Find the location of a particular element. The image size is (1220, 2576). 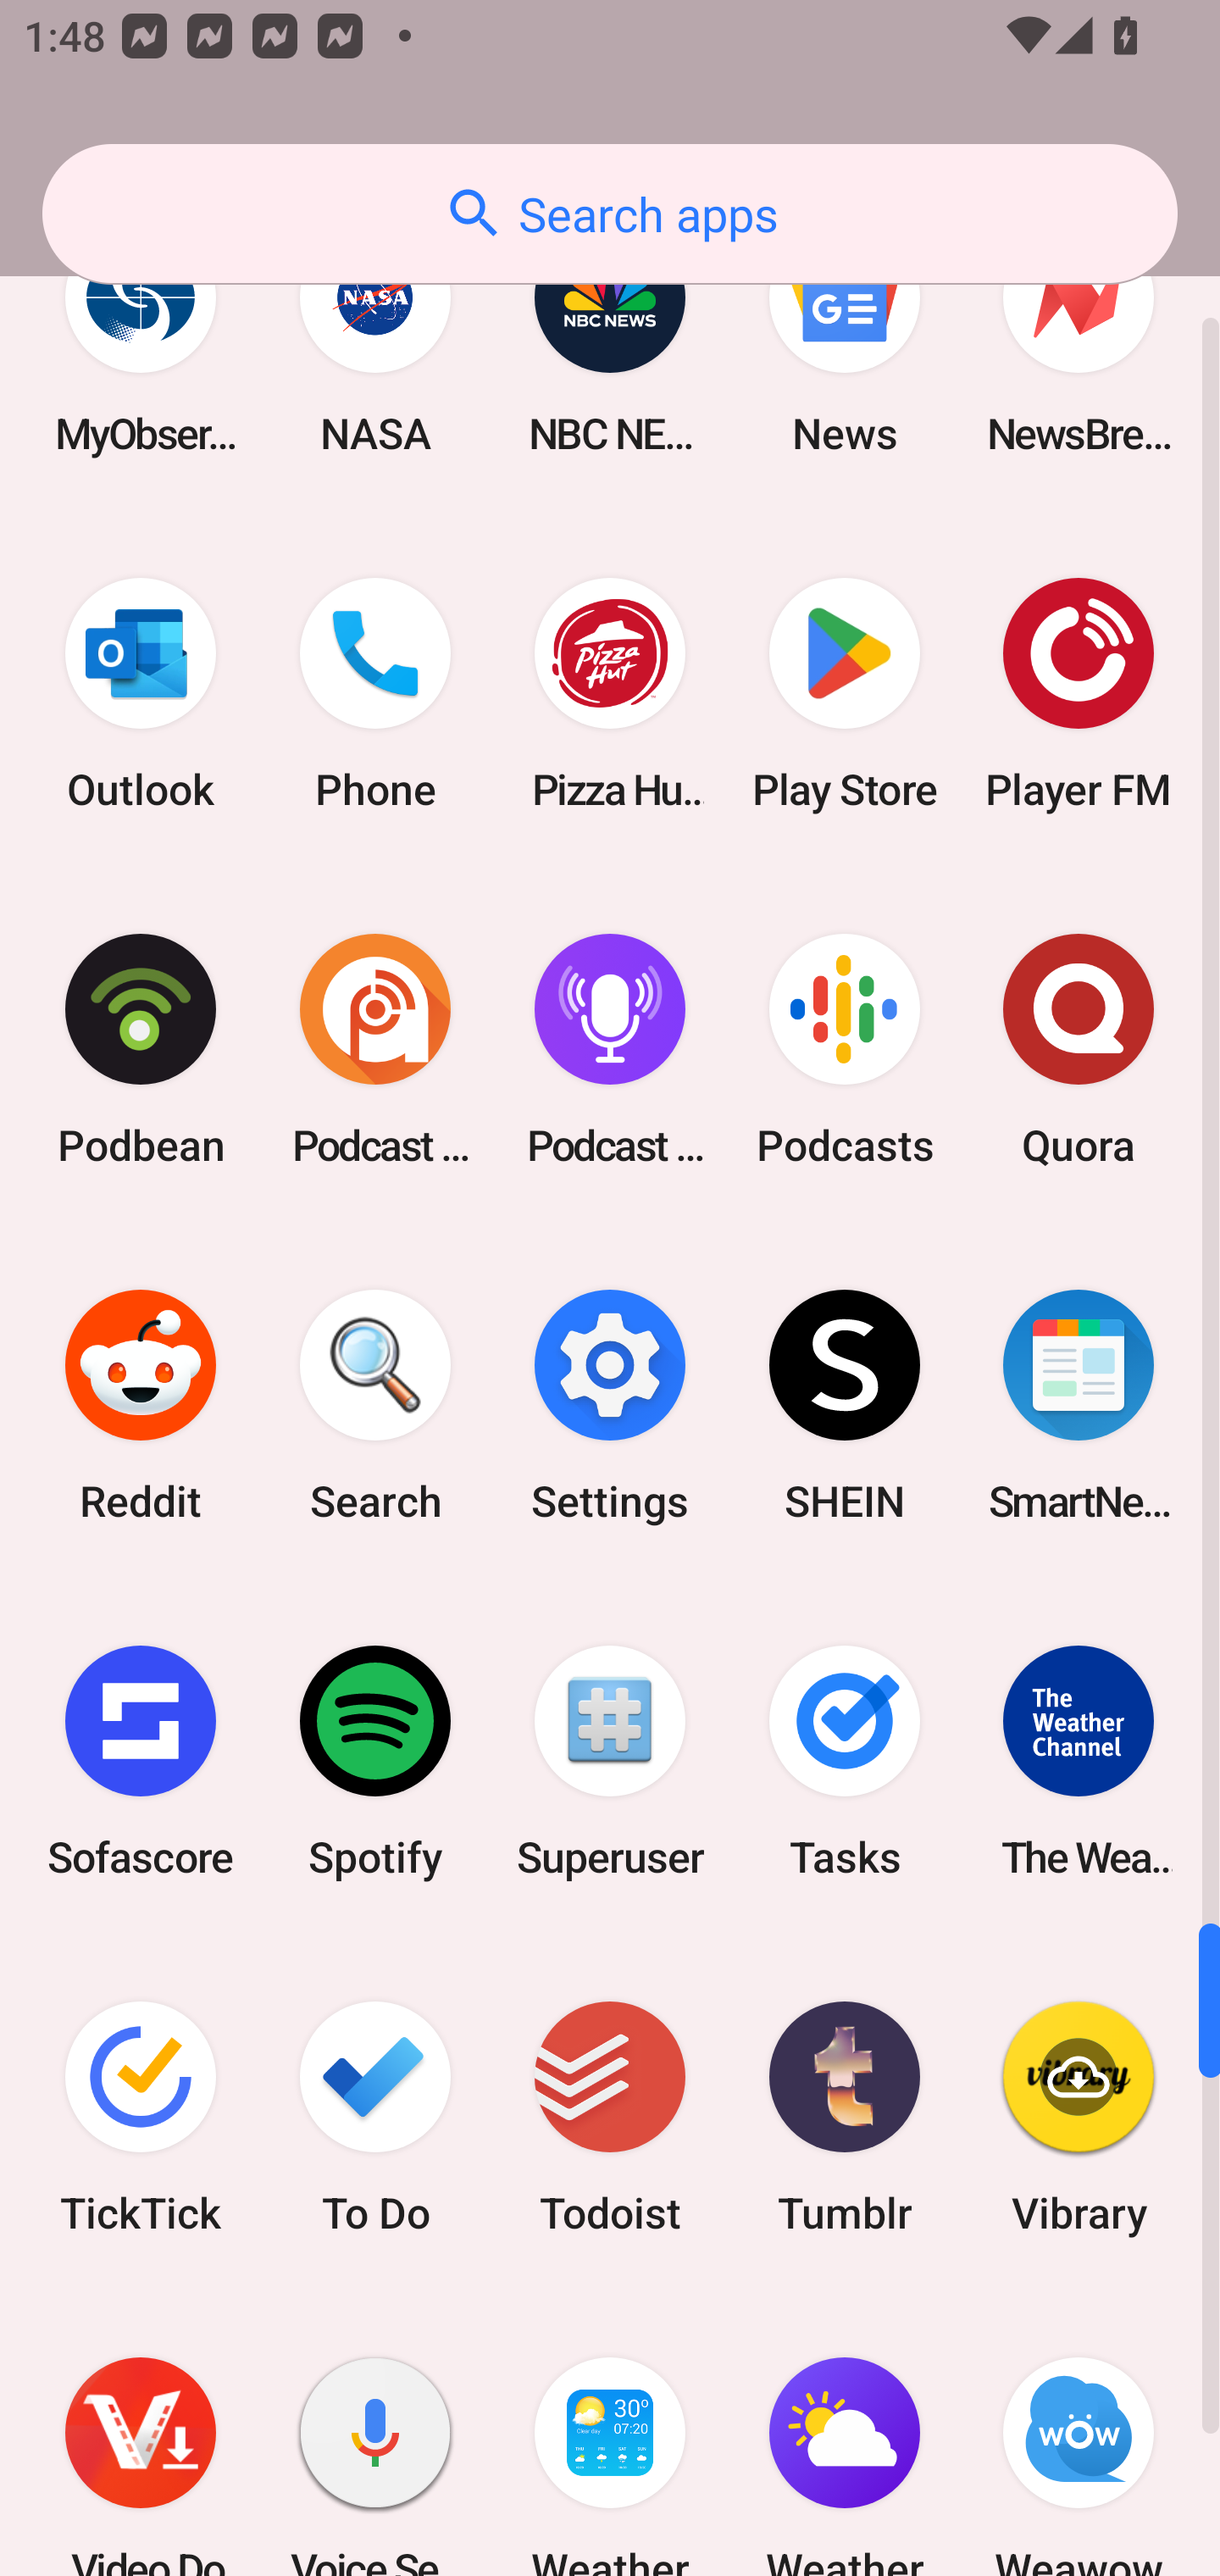

TickTick is located at coordinates (141, 2117).